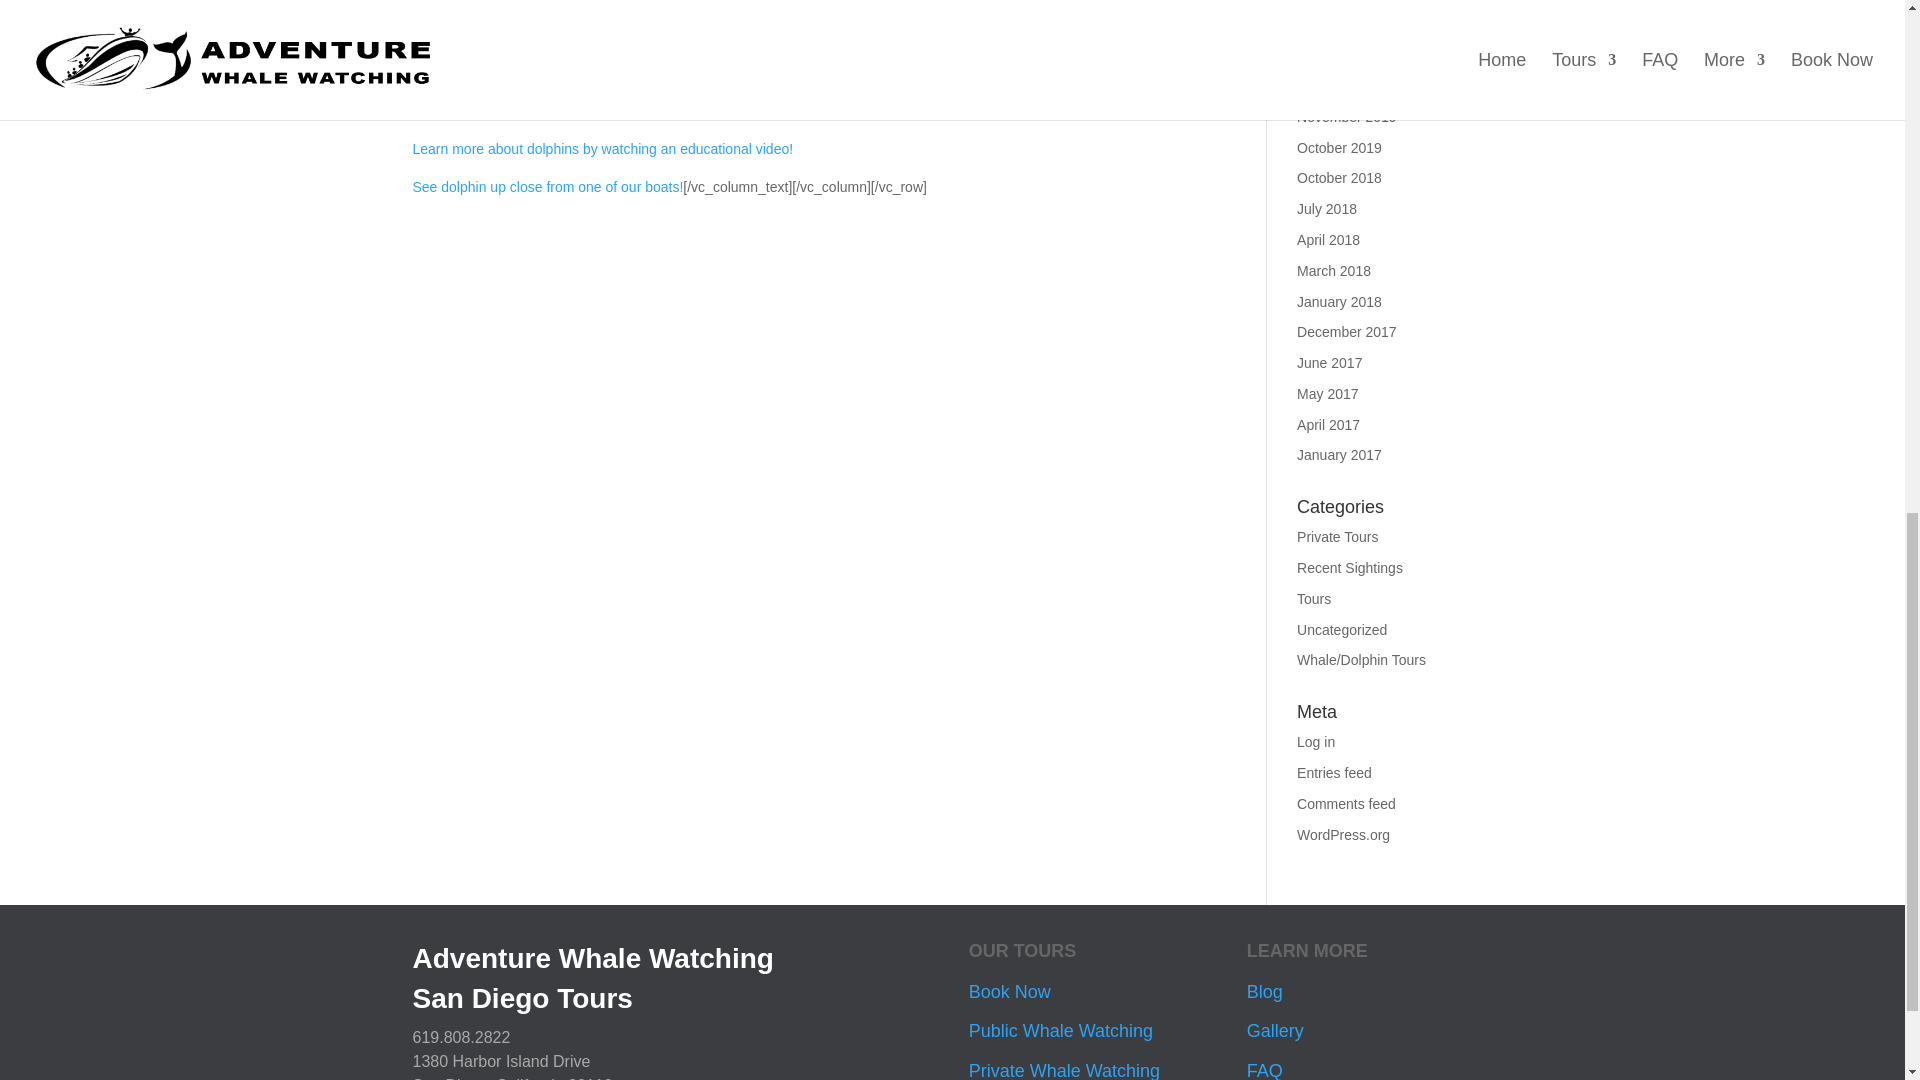 The image size is (1920, 1080). I want to click on Gallery, so click(1274, 1030).